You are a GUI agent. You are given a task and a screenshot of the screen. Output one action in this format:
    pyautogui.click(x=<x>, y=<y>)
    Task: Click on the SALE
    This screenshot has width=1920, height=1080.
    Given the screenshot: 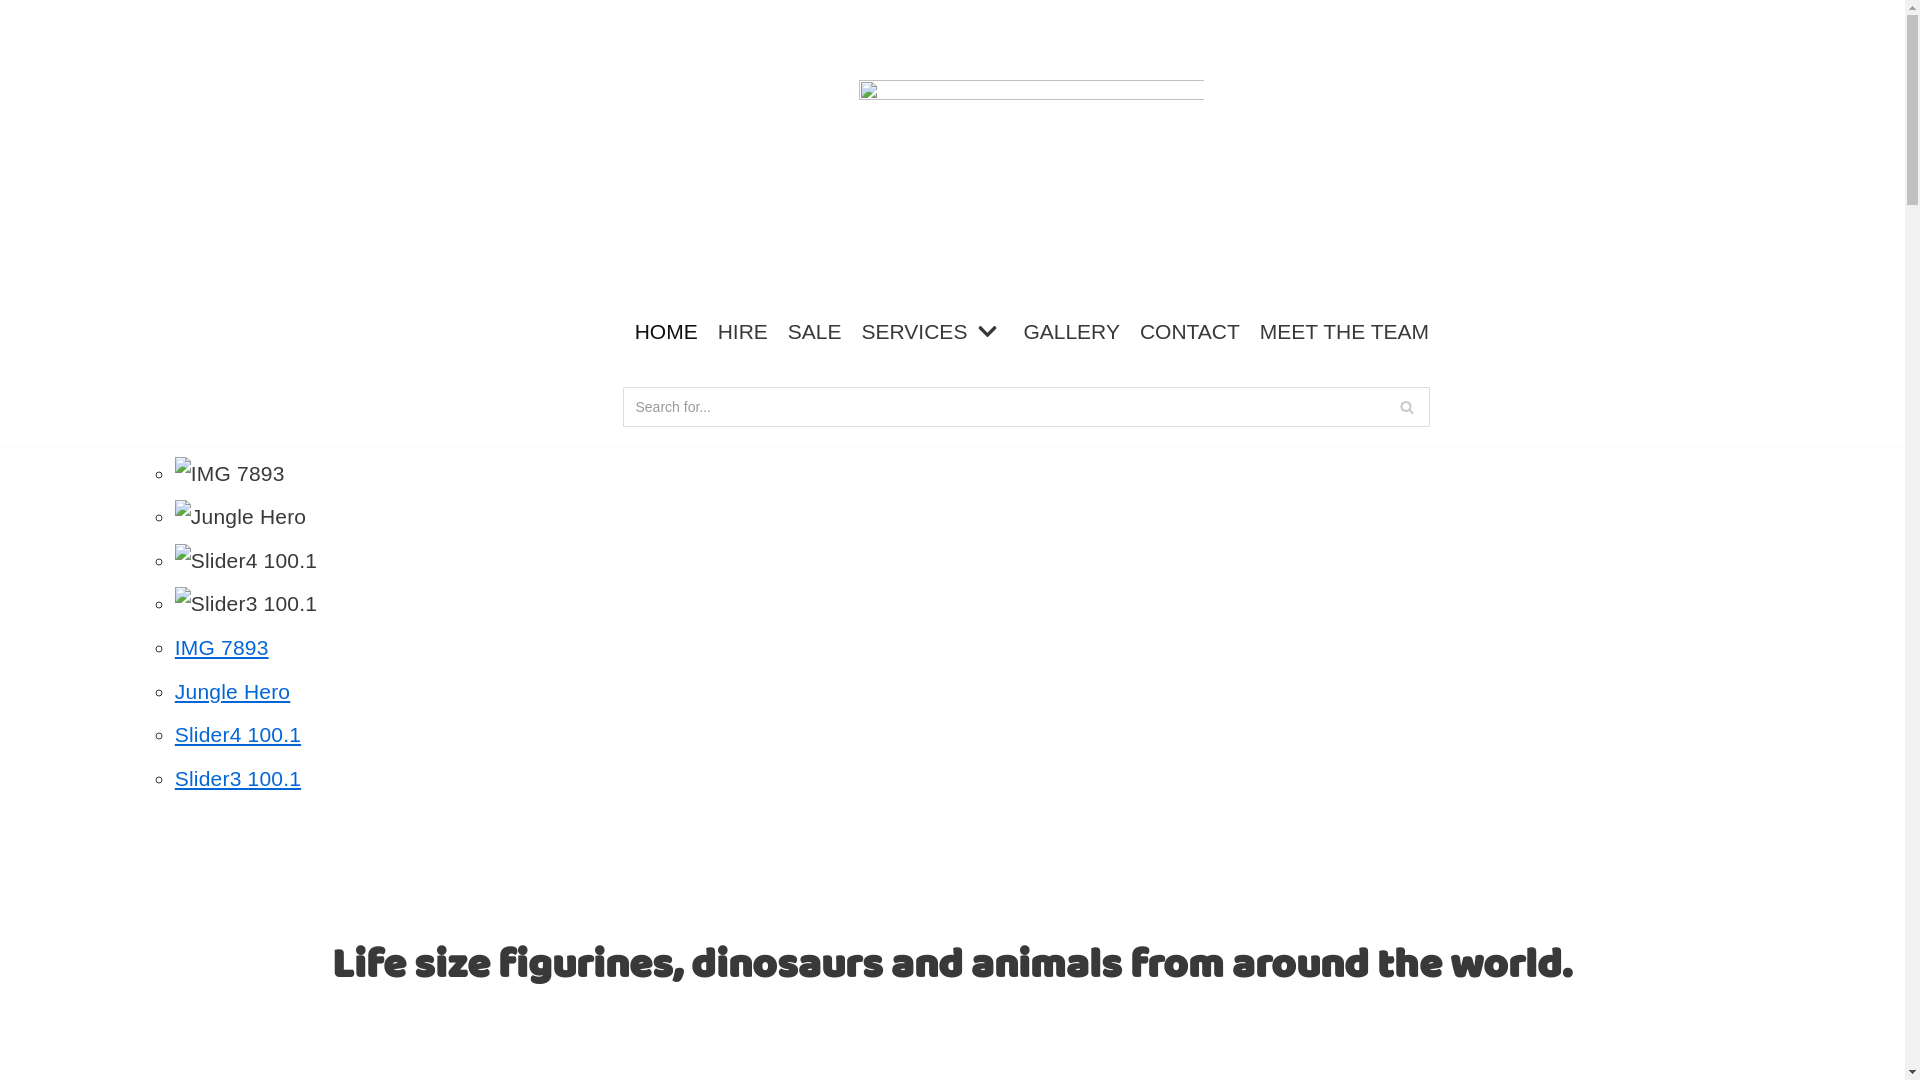 What is the action you would take?
    pyautogui.click(x=815, y=332)
    